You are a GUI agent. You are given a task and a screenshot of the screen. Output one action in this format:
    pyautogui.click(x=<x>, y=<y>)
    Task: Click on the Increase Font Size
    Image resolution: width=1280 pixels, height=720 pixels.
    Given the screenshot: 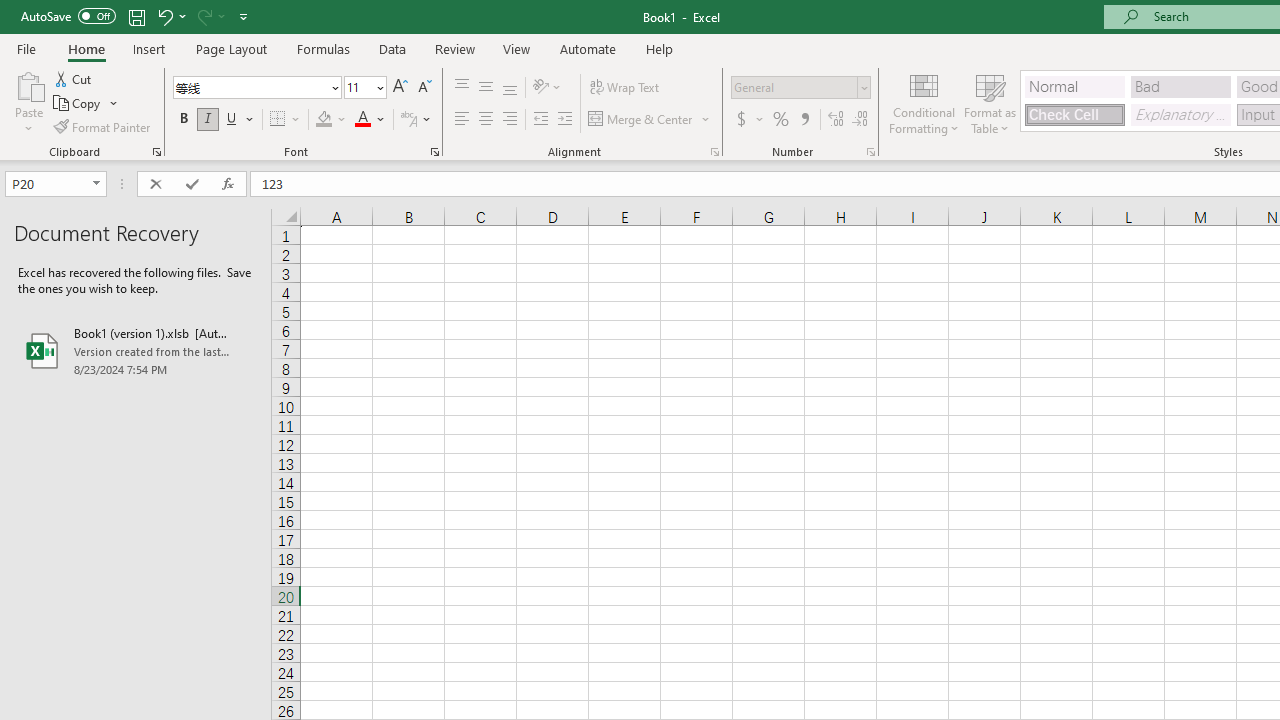 What is the action you would take?
    pyautogui.click(x=400, y=88)
    